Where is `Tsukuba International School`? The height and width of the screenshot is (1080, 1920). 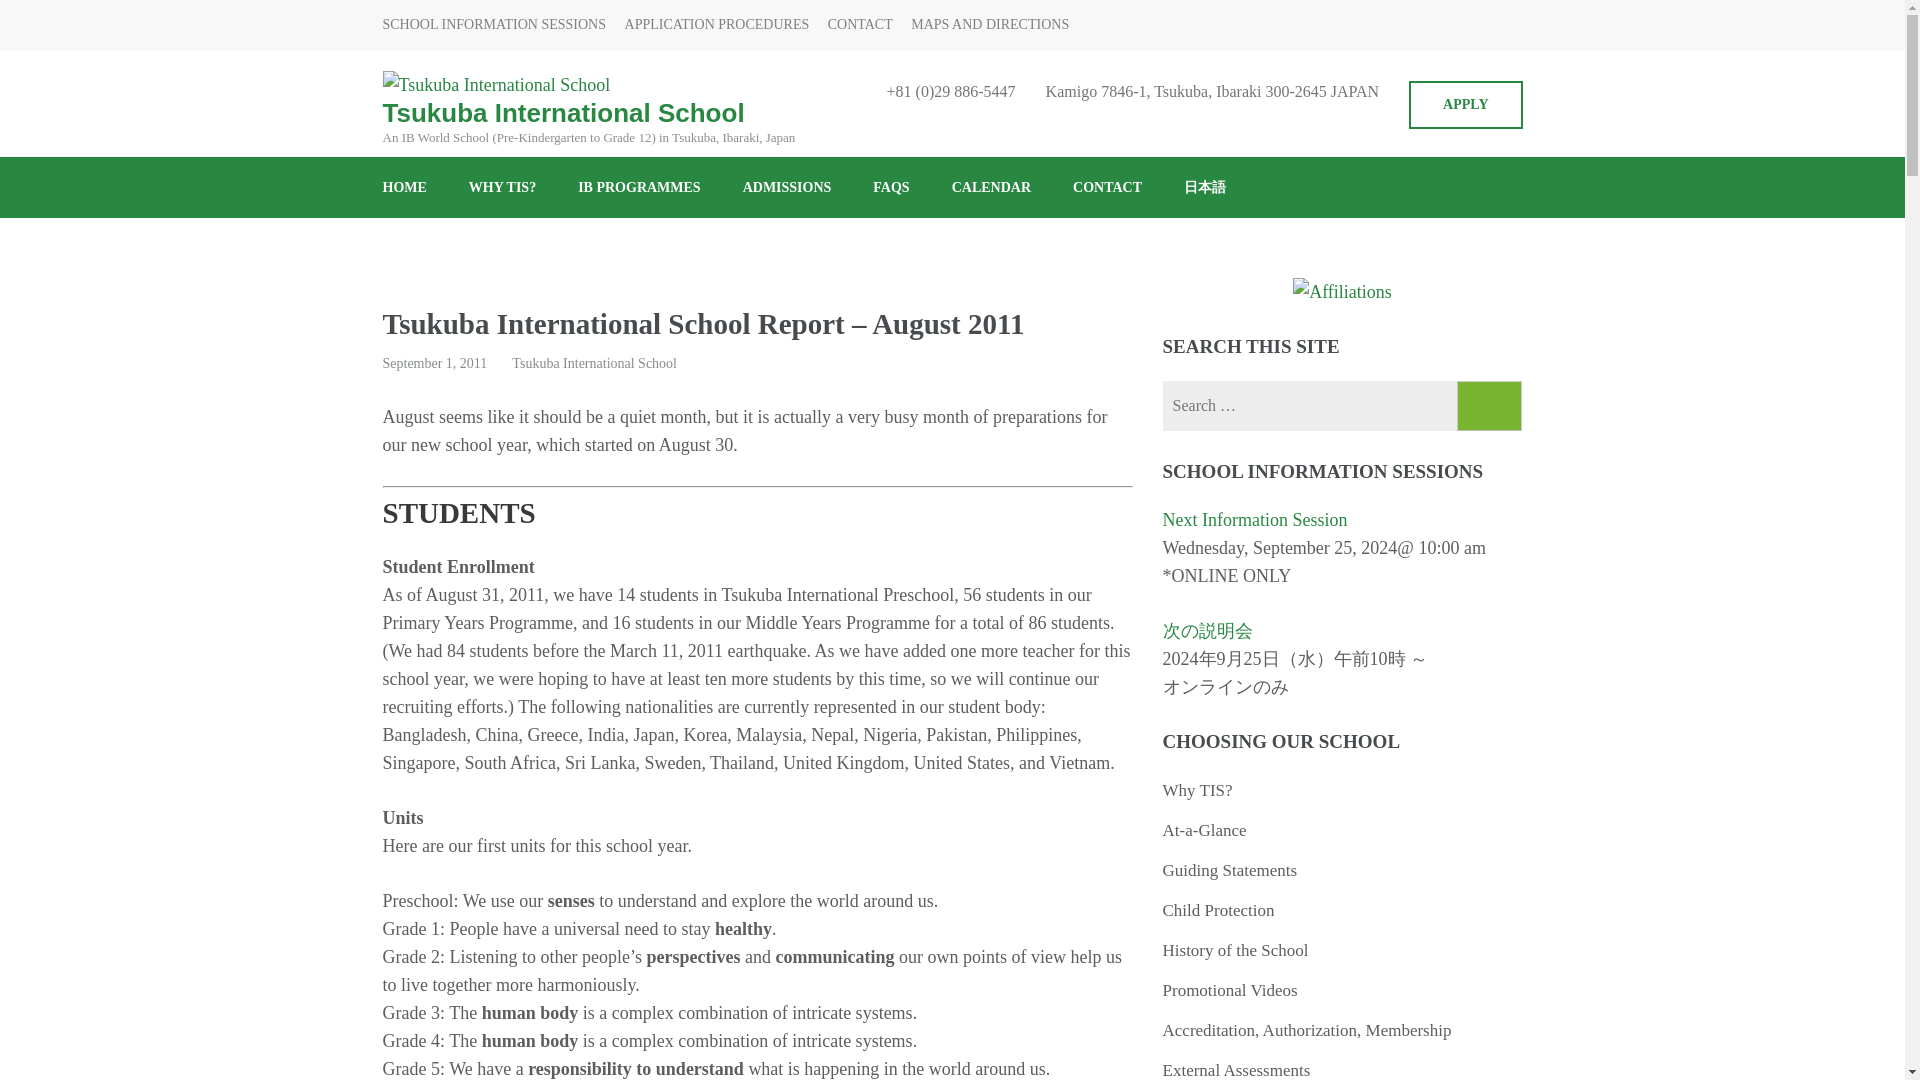
Tsukuba International School is located at coordinates (563, 113).